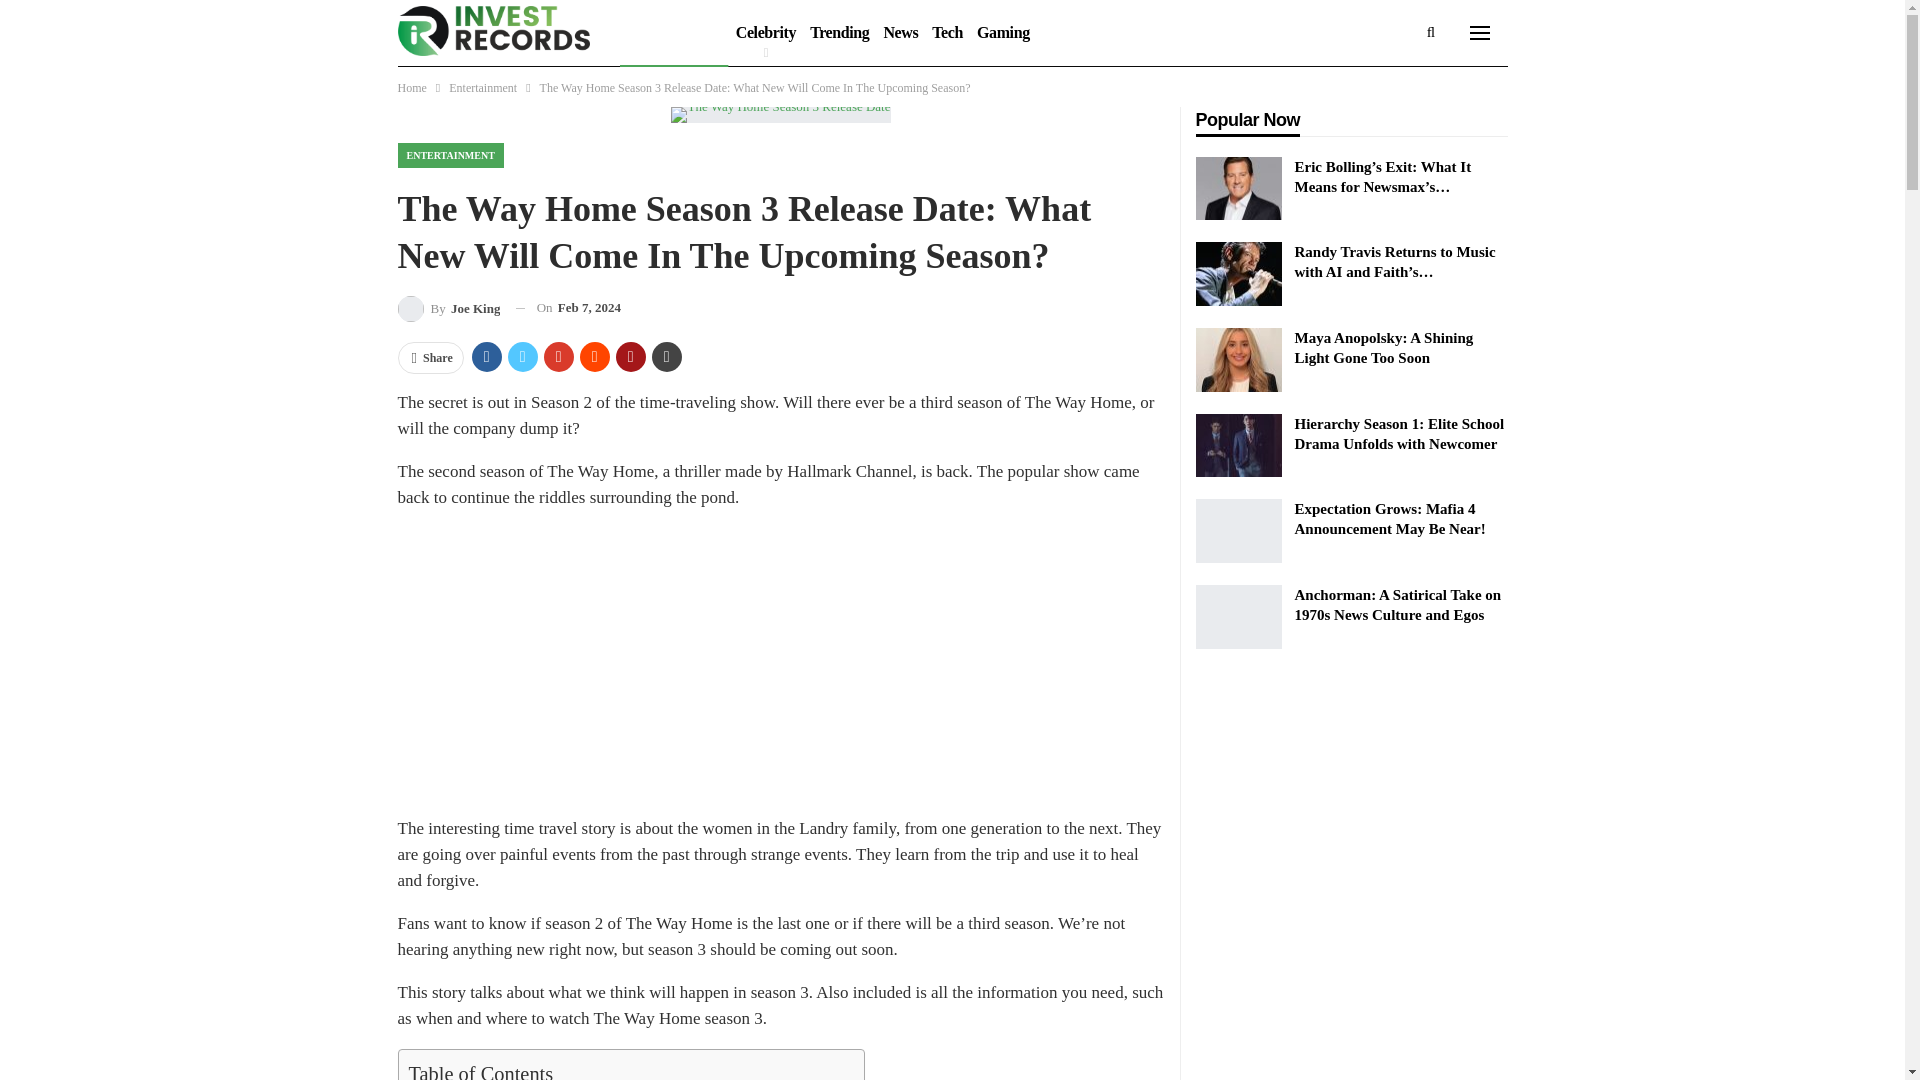 Image resolution: width=1920 pixels, height=1080 pixels. What do you see at coordinates (450, 155) in the screenshot?
I see `ENTERTAINMENT` at bounding box center [450, 155].